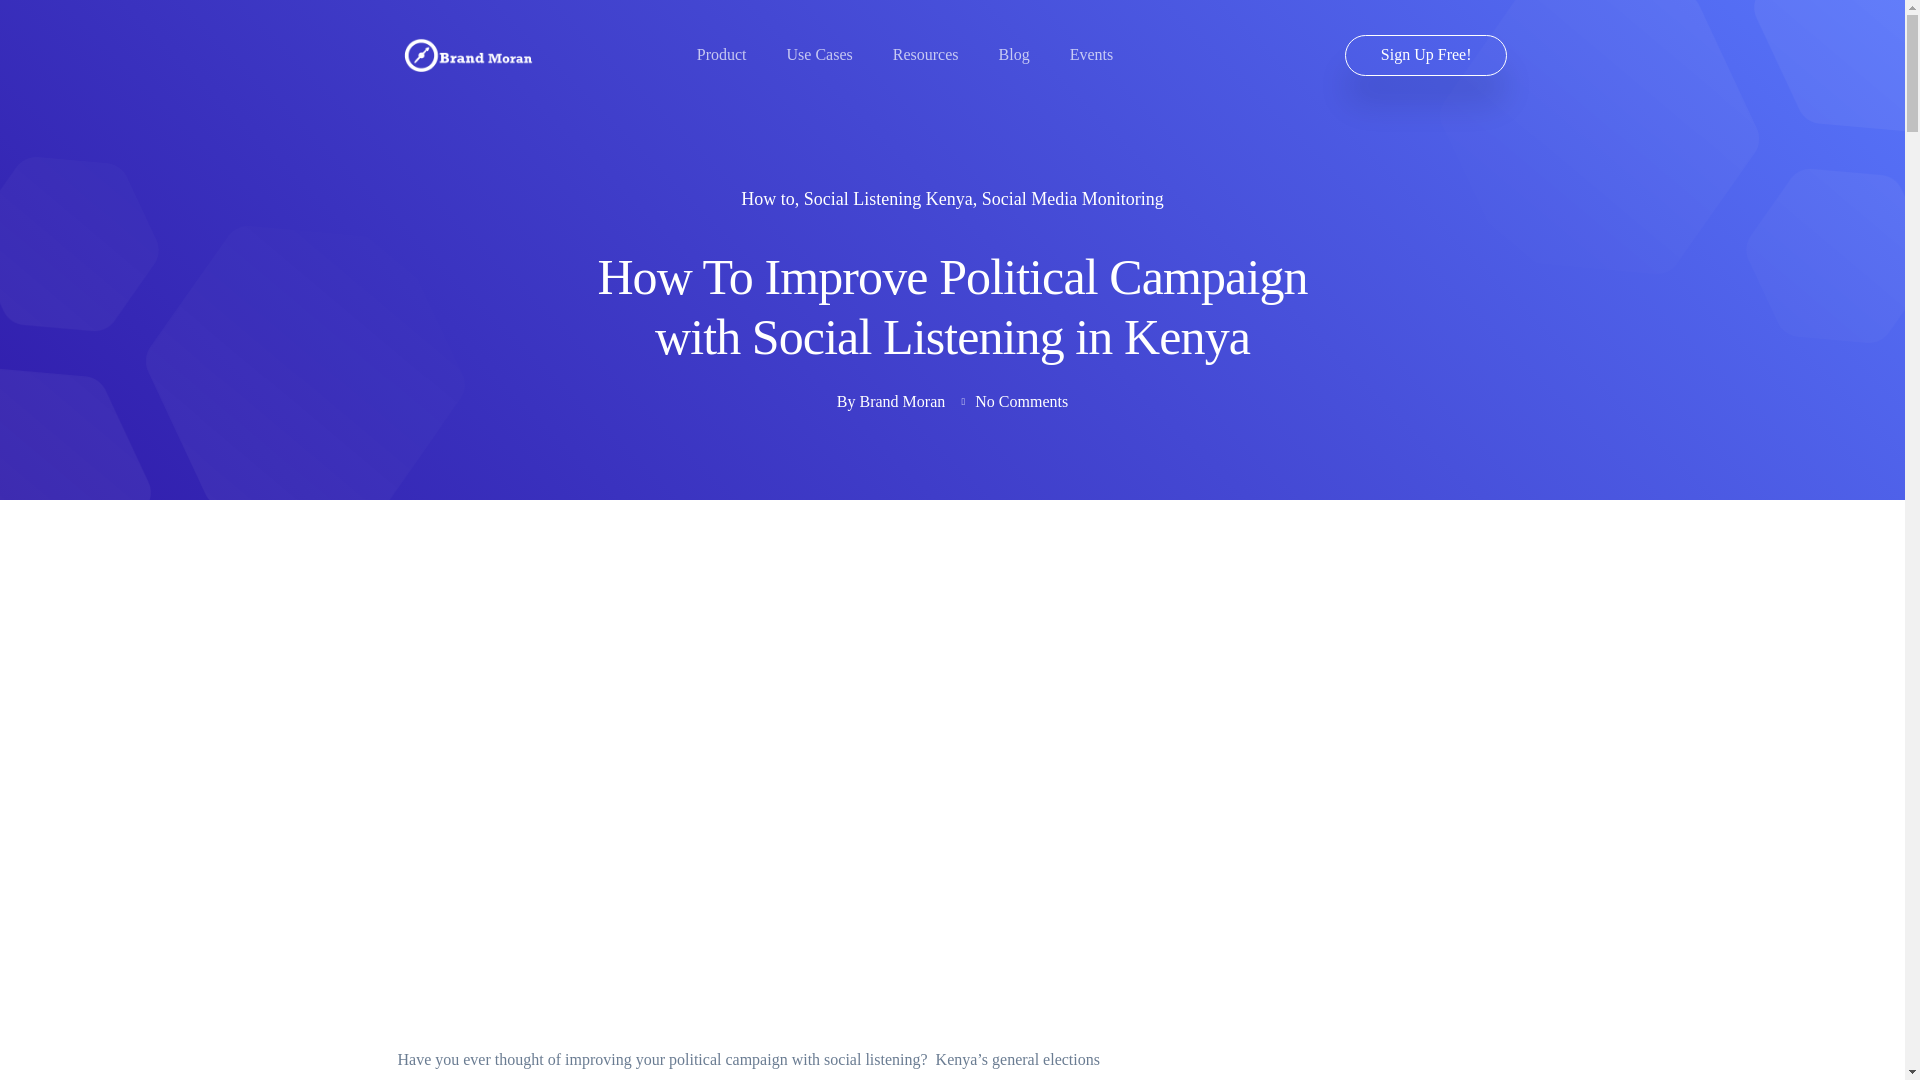 The height and width of the screenshot is (1080, 1920). What do you see at coordinates (903, 401) in the screenshot?
I see `Brand Moran` at bounding box center [903, 401].